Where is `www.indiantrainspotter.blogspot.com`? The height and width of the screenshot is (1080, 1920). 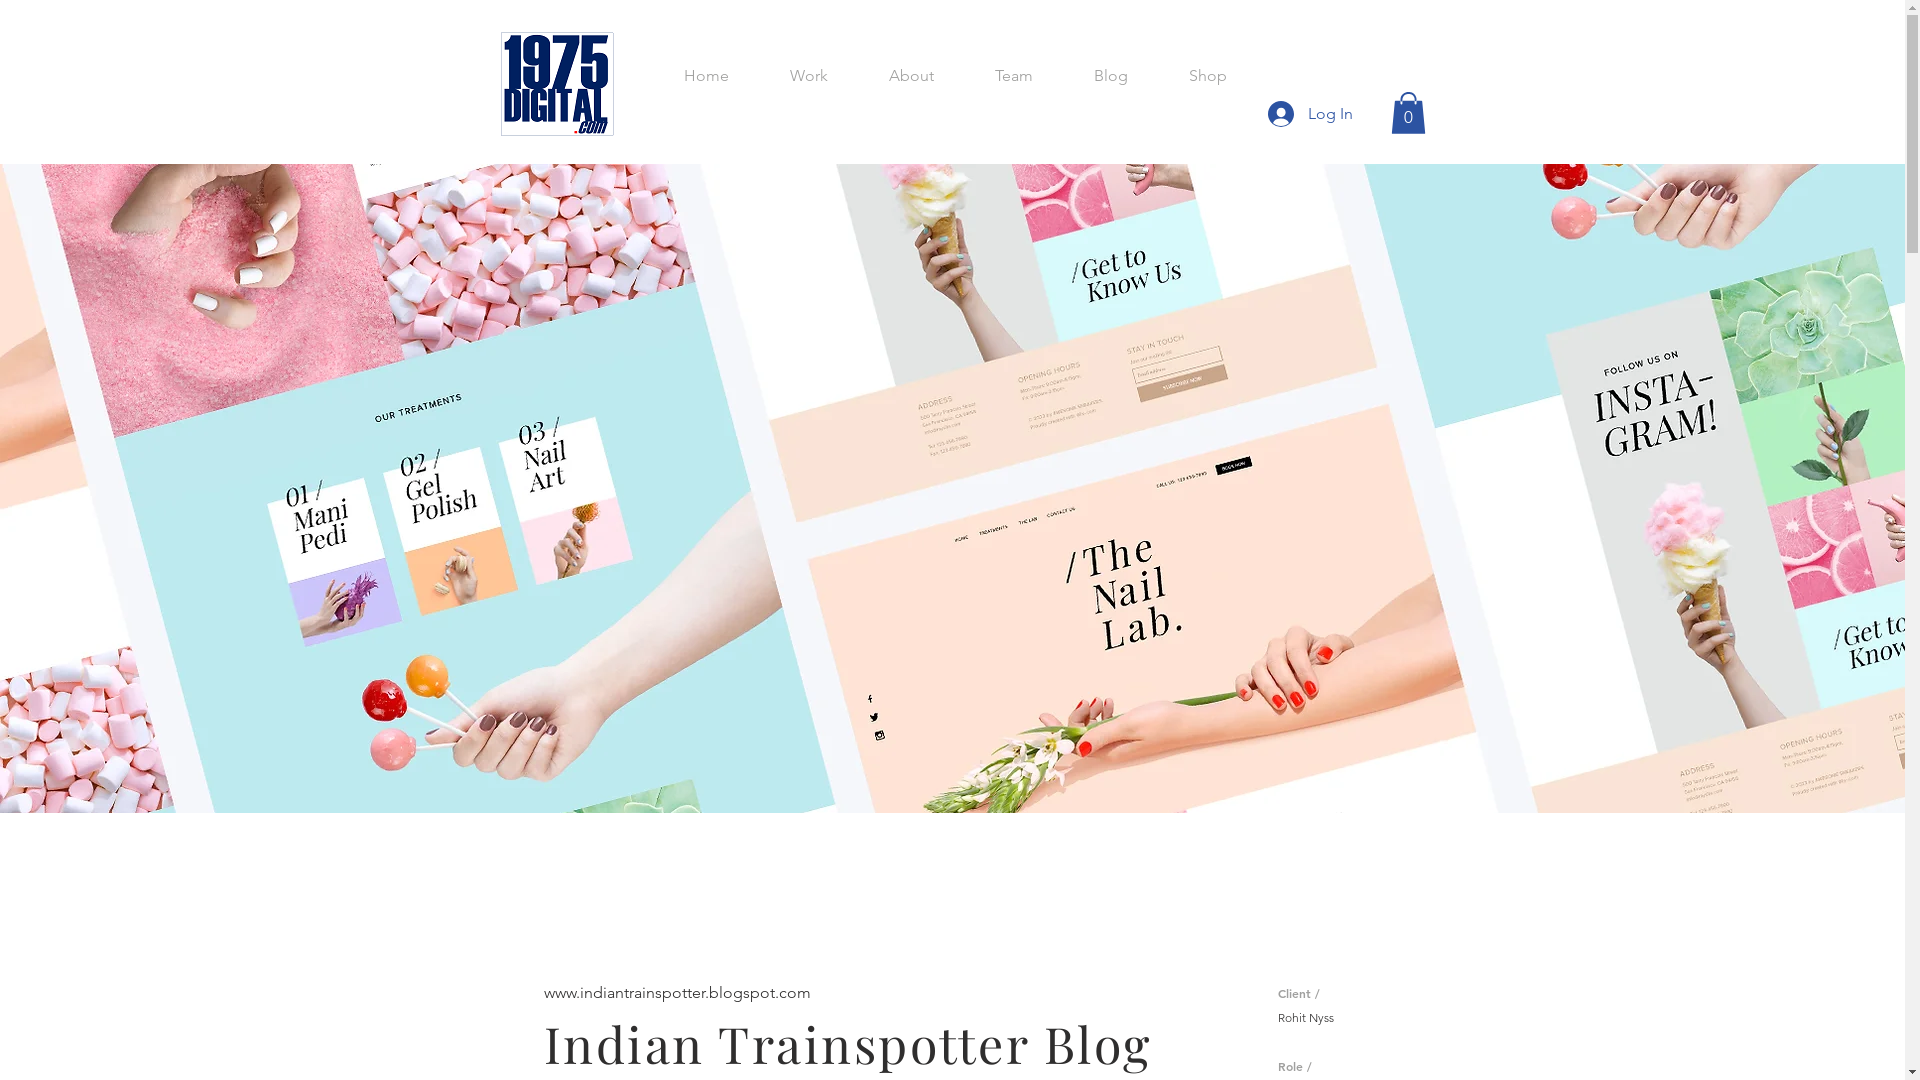
www.indiantrainspotter.blogspot.com is located at coordinates (678, 992).